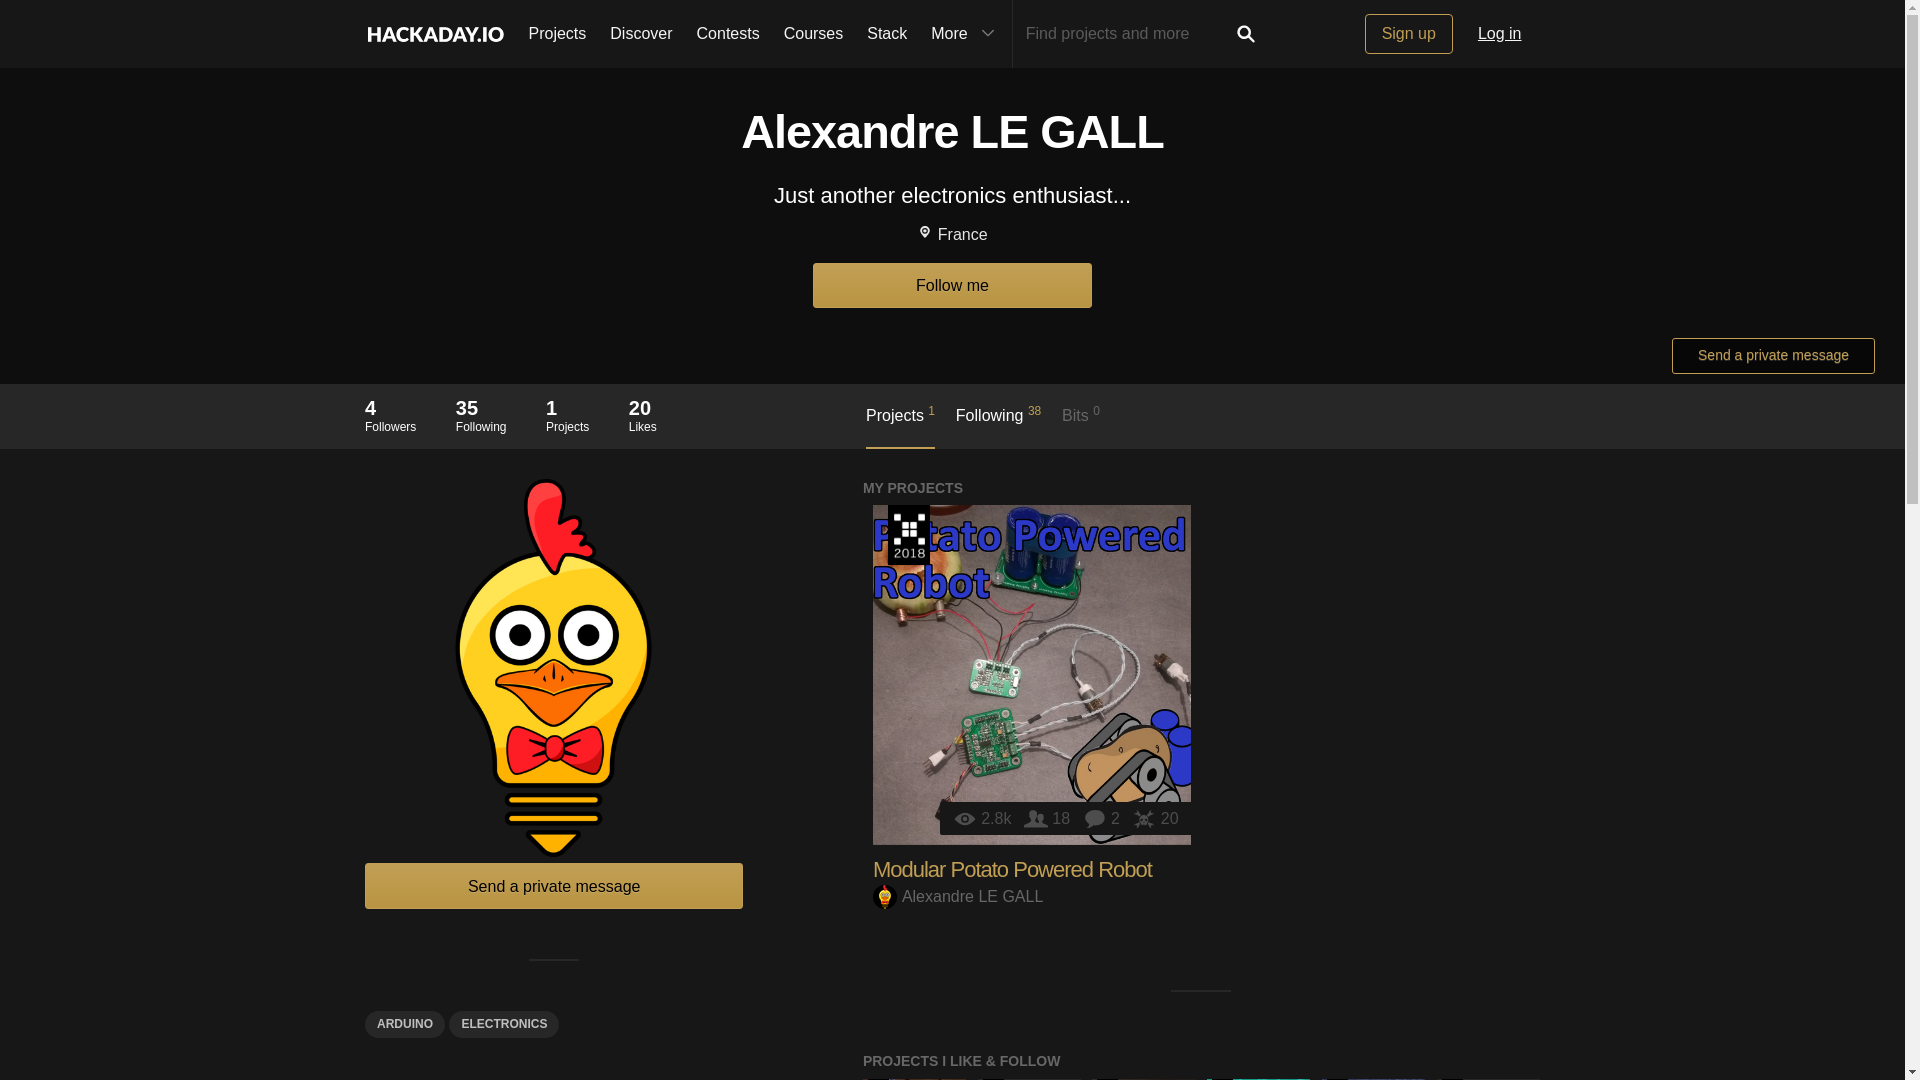 The width and height of the screenshot is (1920, 1080). What do you see at coordinates (900, 426) in the screenshot?
I see `Two characters minimum` at bounding box center [900, 426].